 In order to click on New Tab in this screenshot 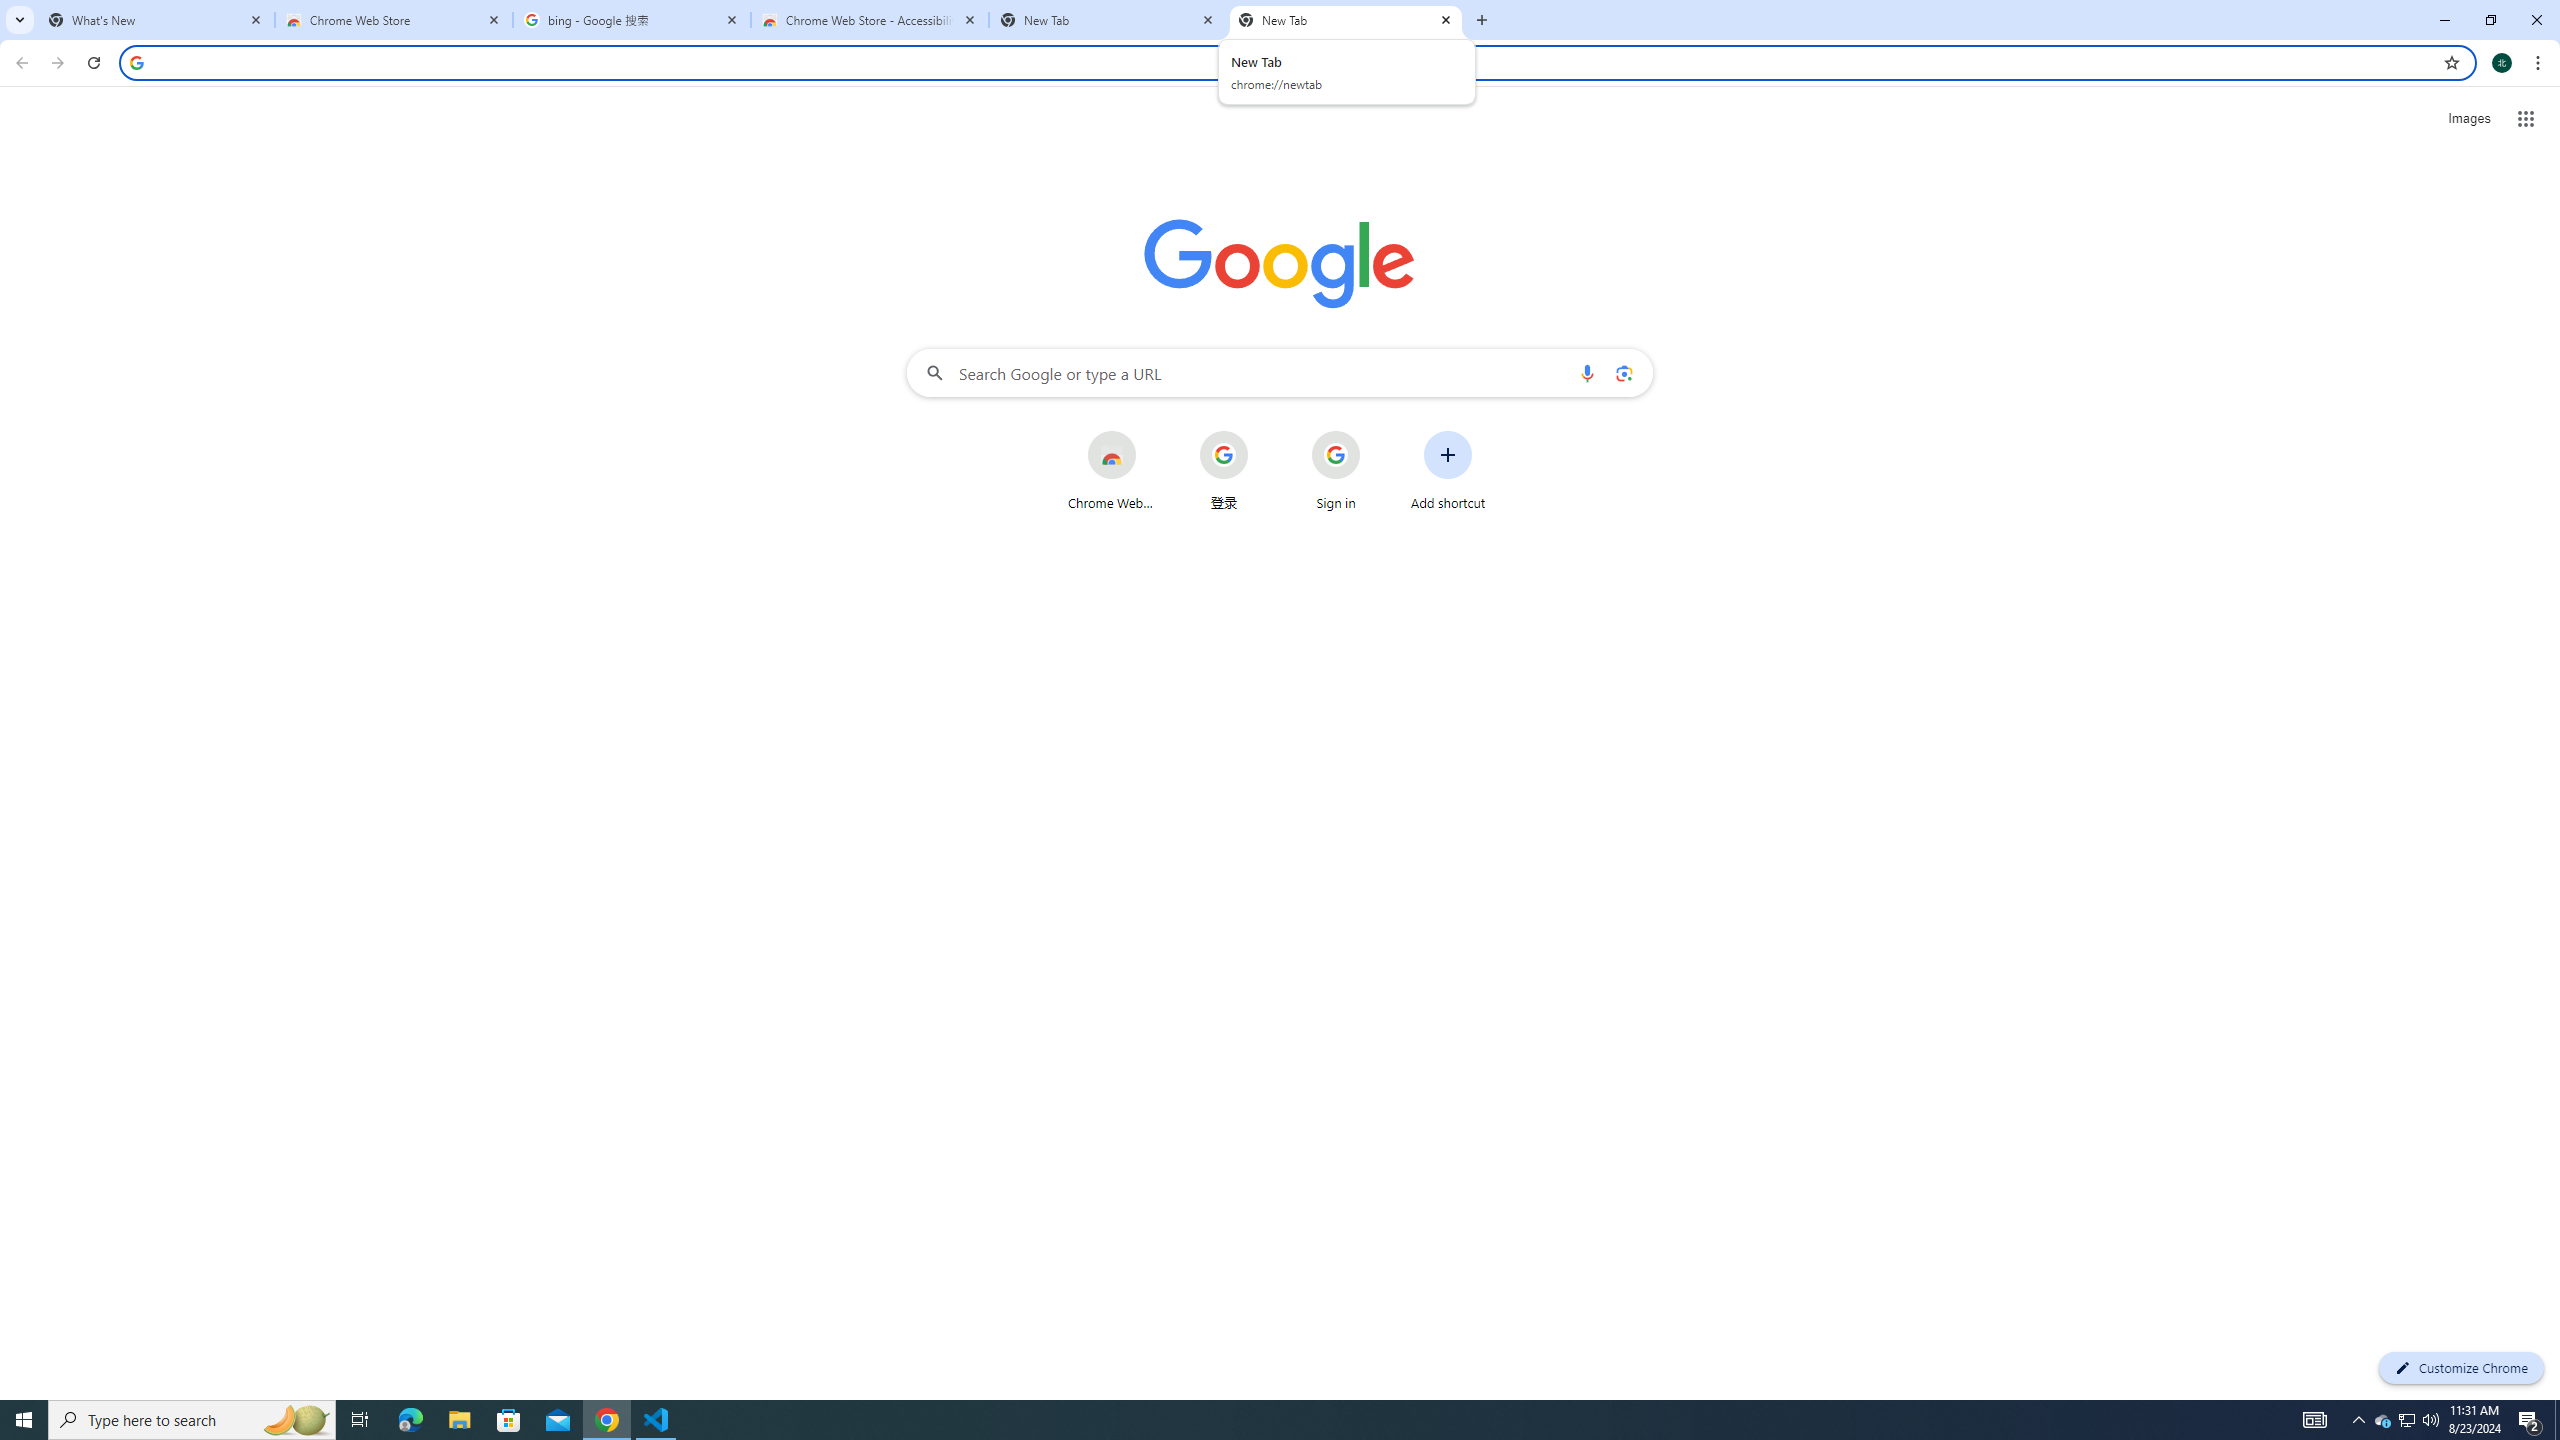, I will do `click(1108, 20)`.